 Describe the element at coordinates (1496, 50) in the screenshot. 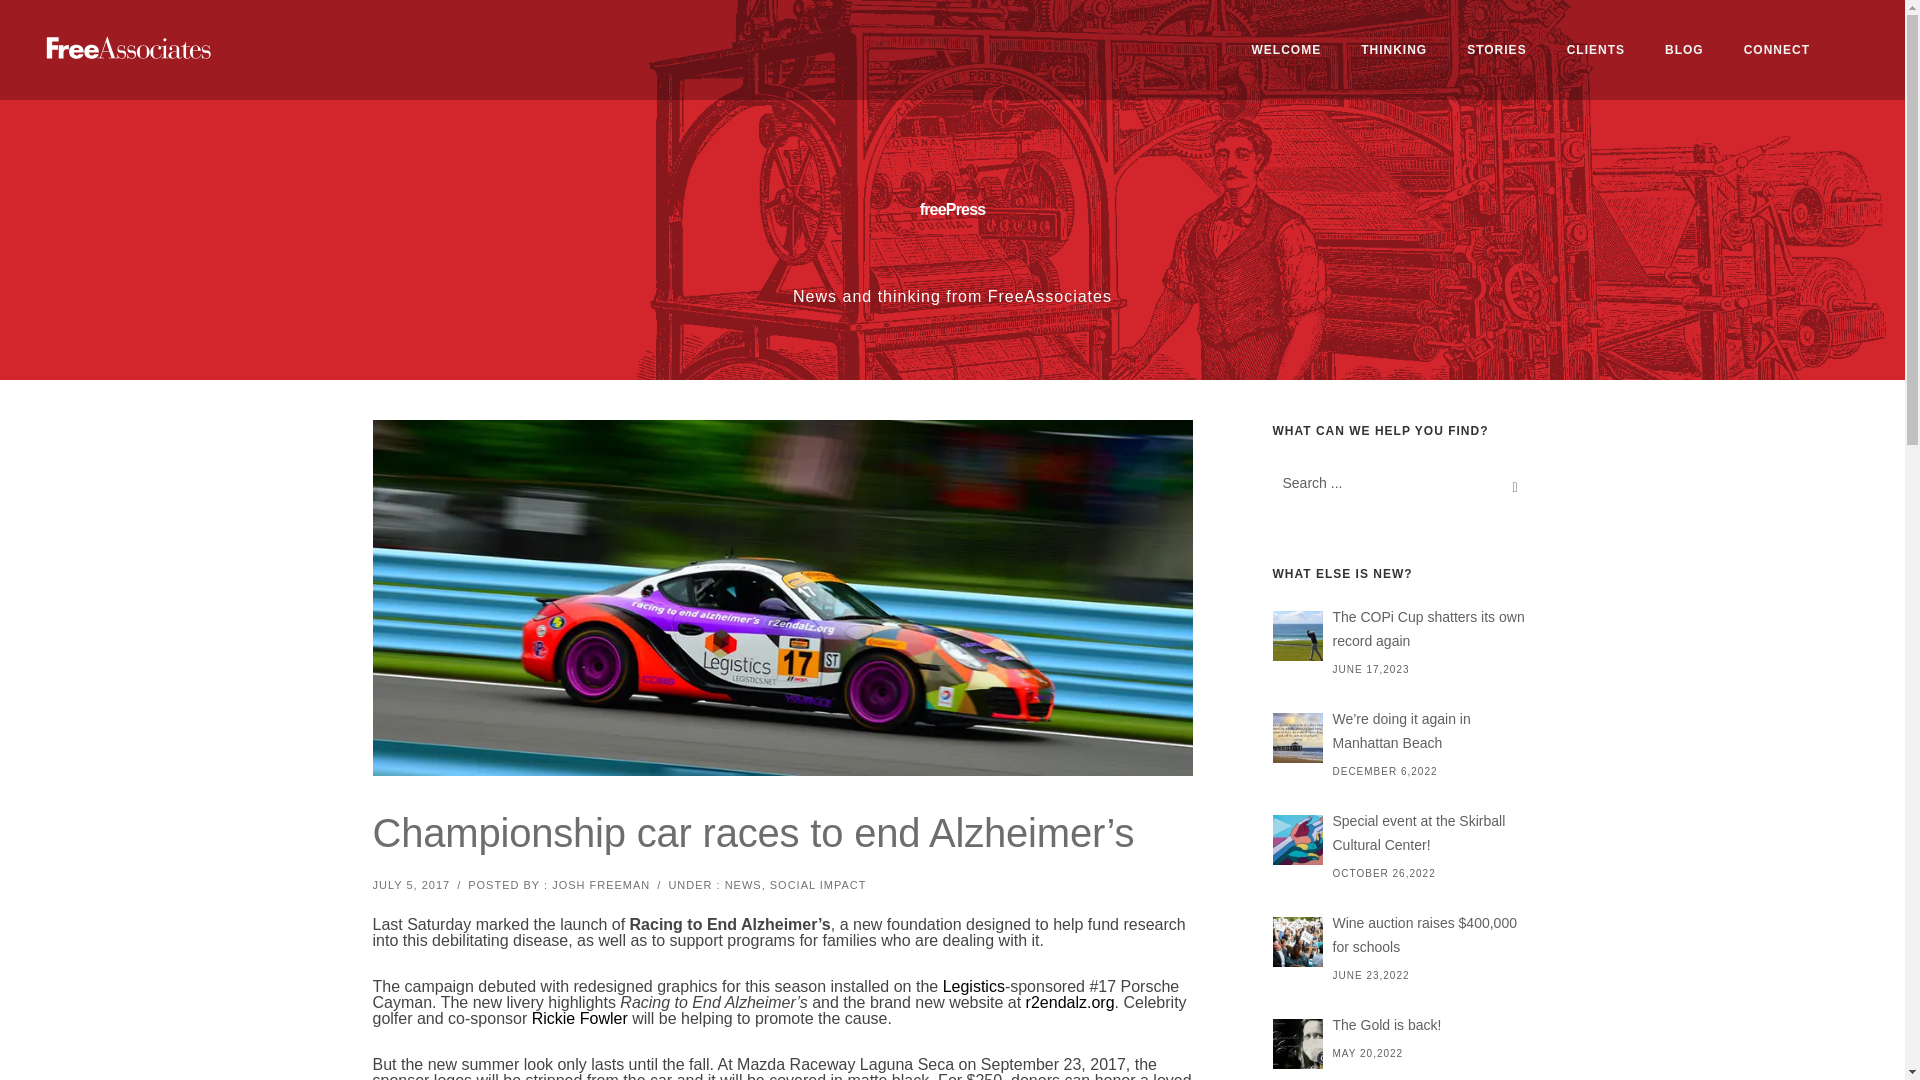

I see `STORIES` at that location.